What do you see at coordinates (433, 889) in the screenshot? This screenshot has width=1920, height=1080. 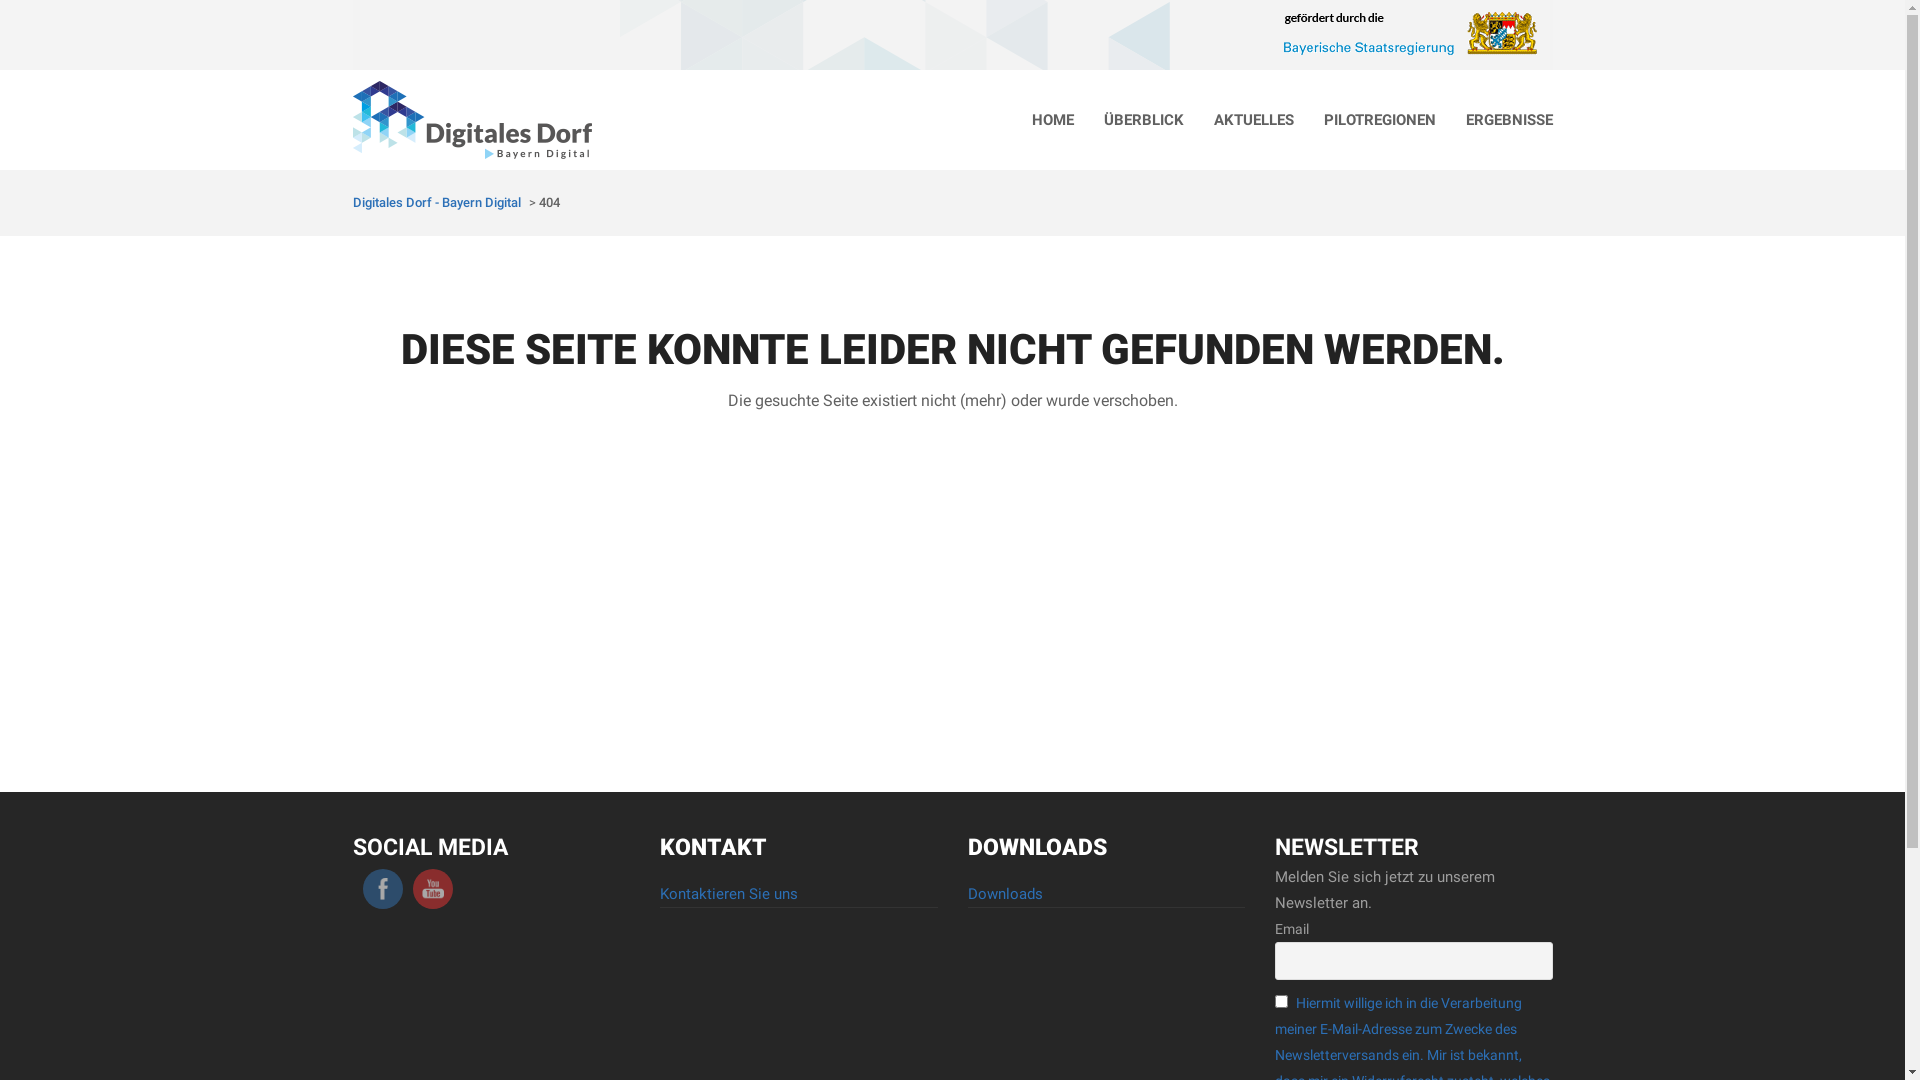 I see `YouTube` at bounding box center [433, 889].